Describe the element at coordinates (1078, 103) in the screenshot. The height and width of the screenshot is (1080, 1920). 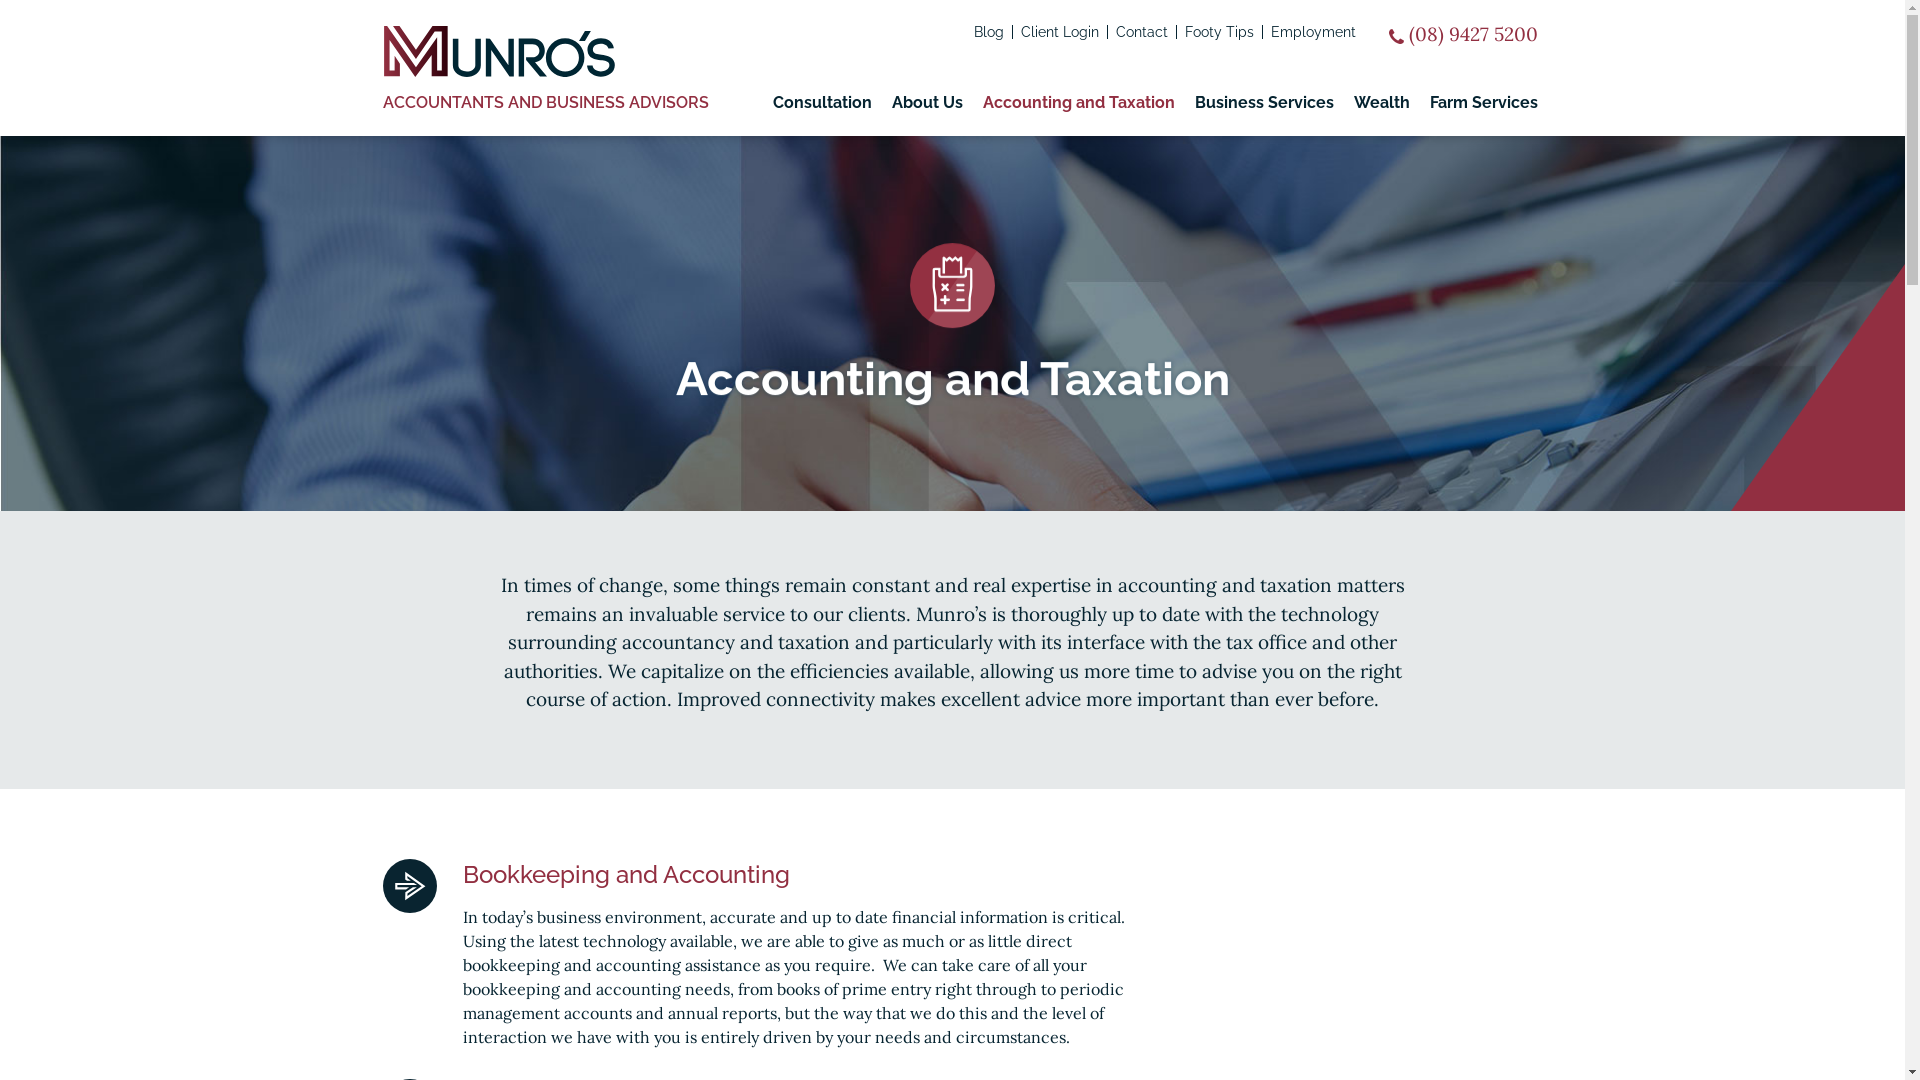
I see `Accounting and Taxation` at that location.